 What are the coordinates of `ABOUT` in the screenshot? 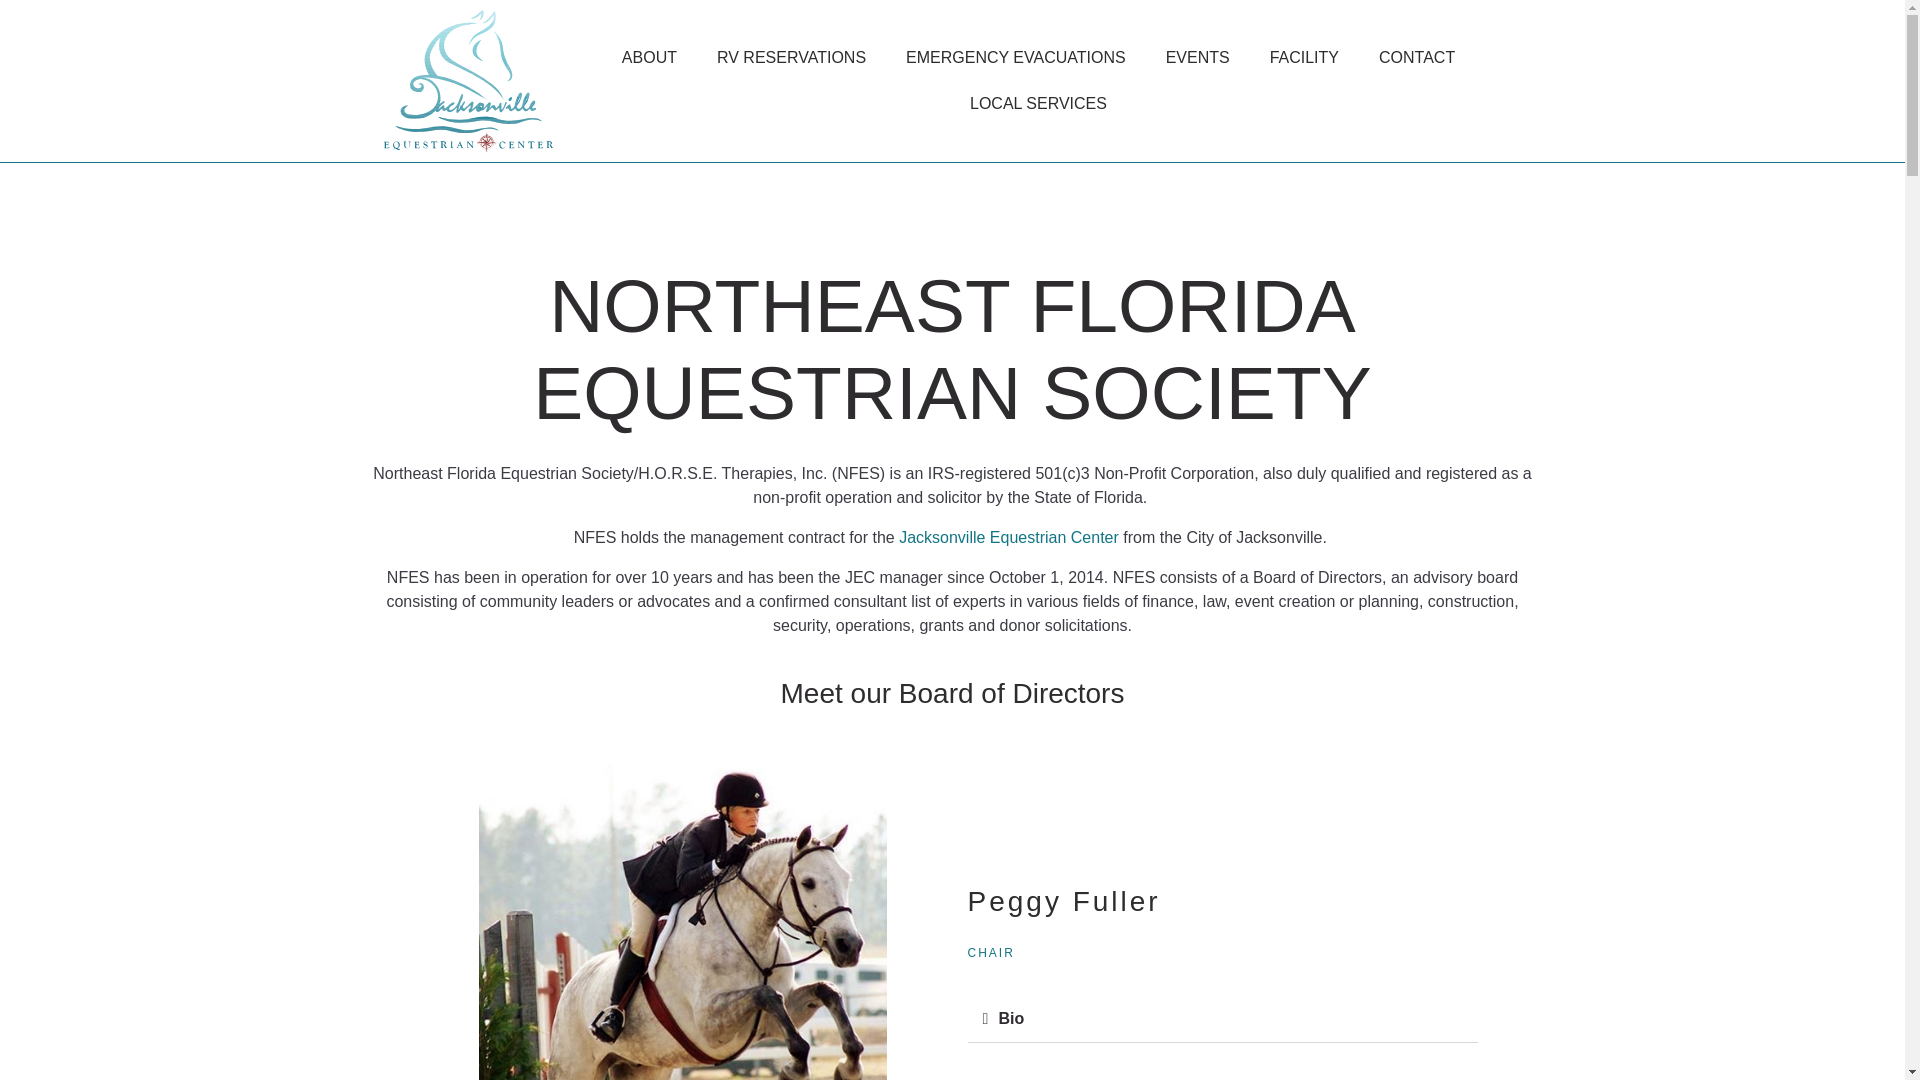 It's located at (648, 58).